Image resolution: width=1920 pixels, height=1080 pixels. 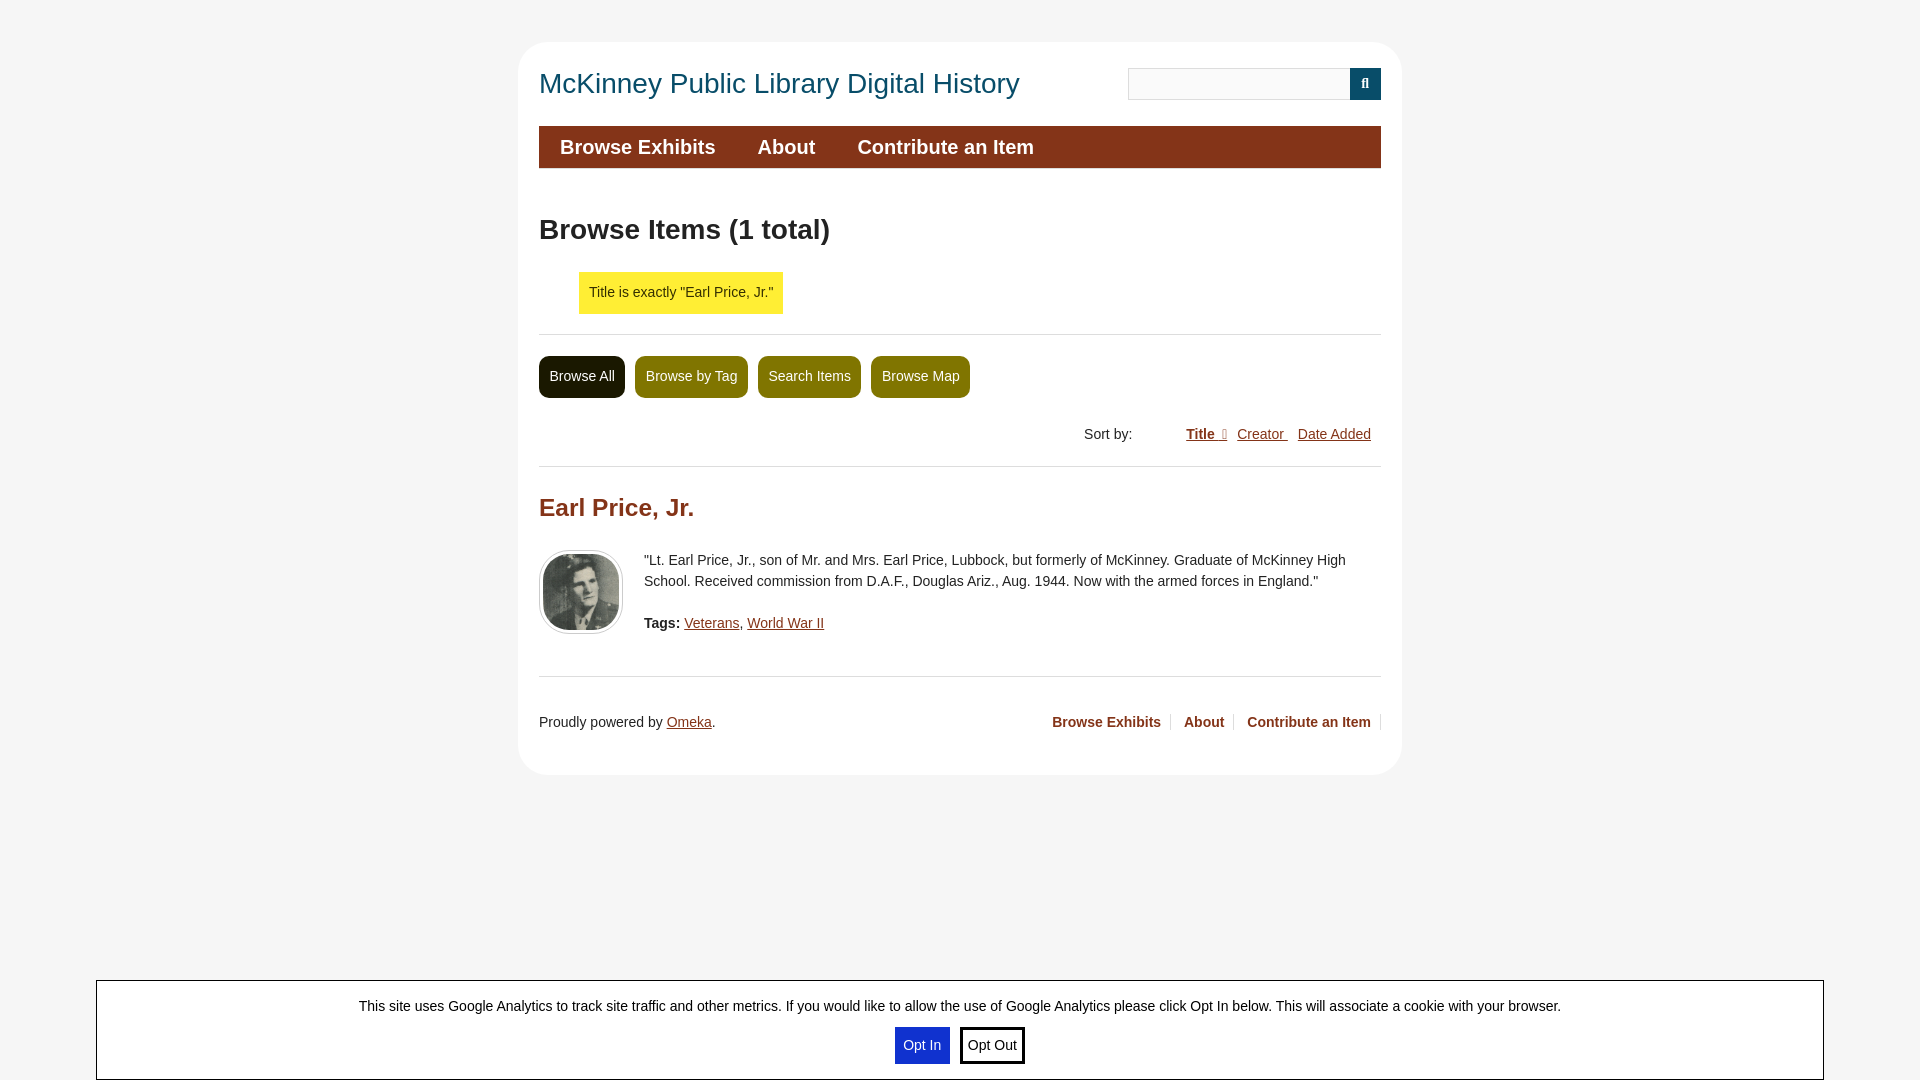 I want to click on Title, so click(x=1206, y=433).